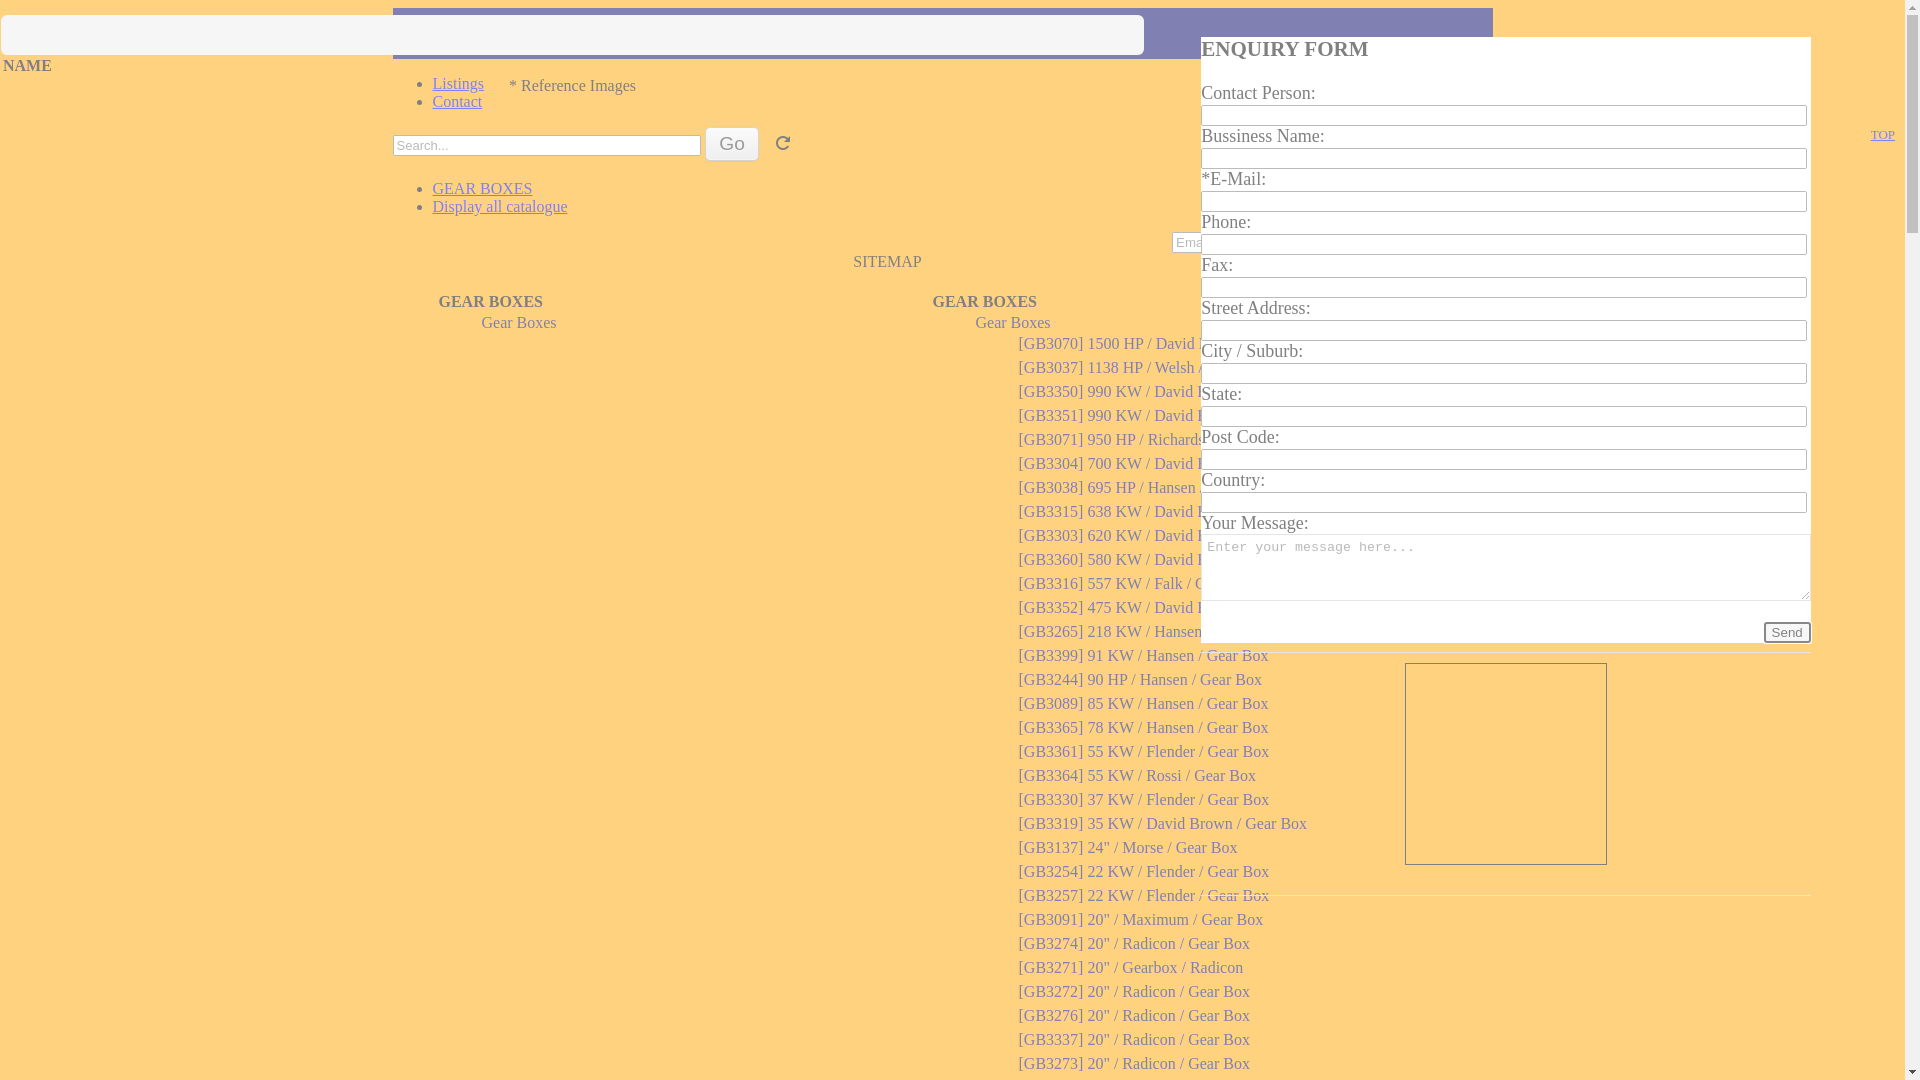 The image size is (1920, 1080). Describe the element at coordinates (1133, 1040) in the screenshot. I see `[GB3337] 20" / Radicon / Gear Box` at that location.